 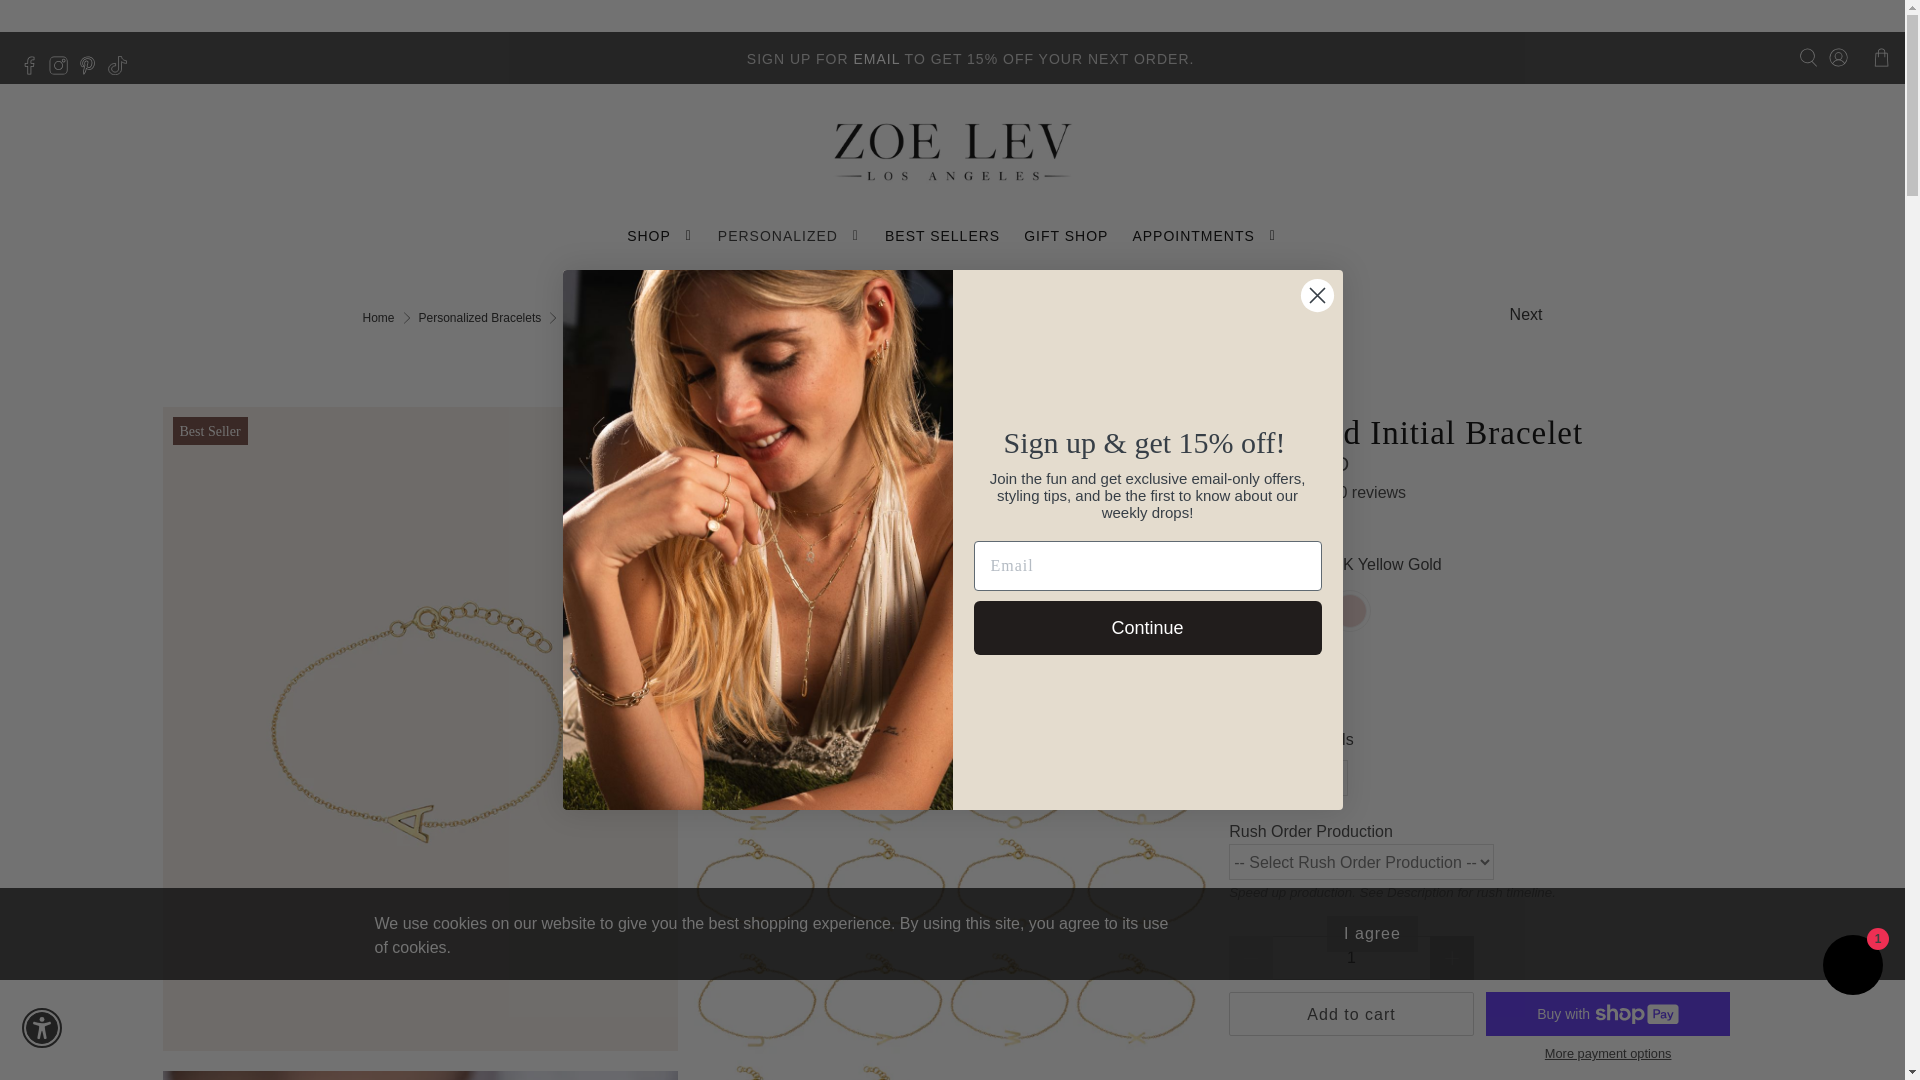 What do you see at coordinates (660, 236) in the screenshot?
I see `SHOP` at bounding box center [660, 236].